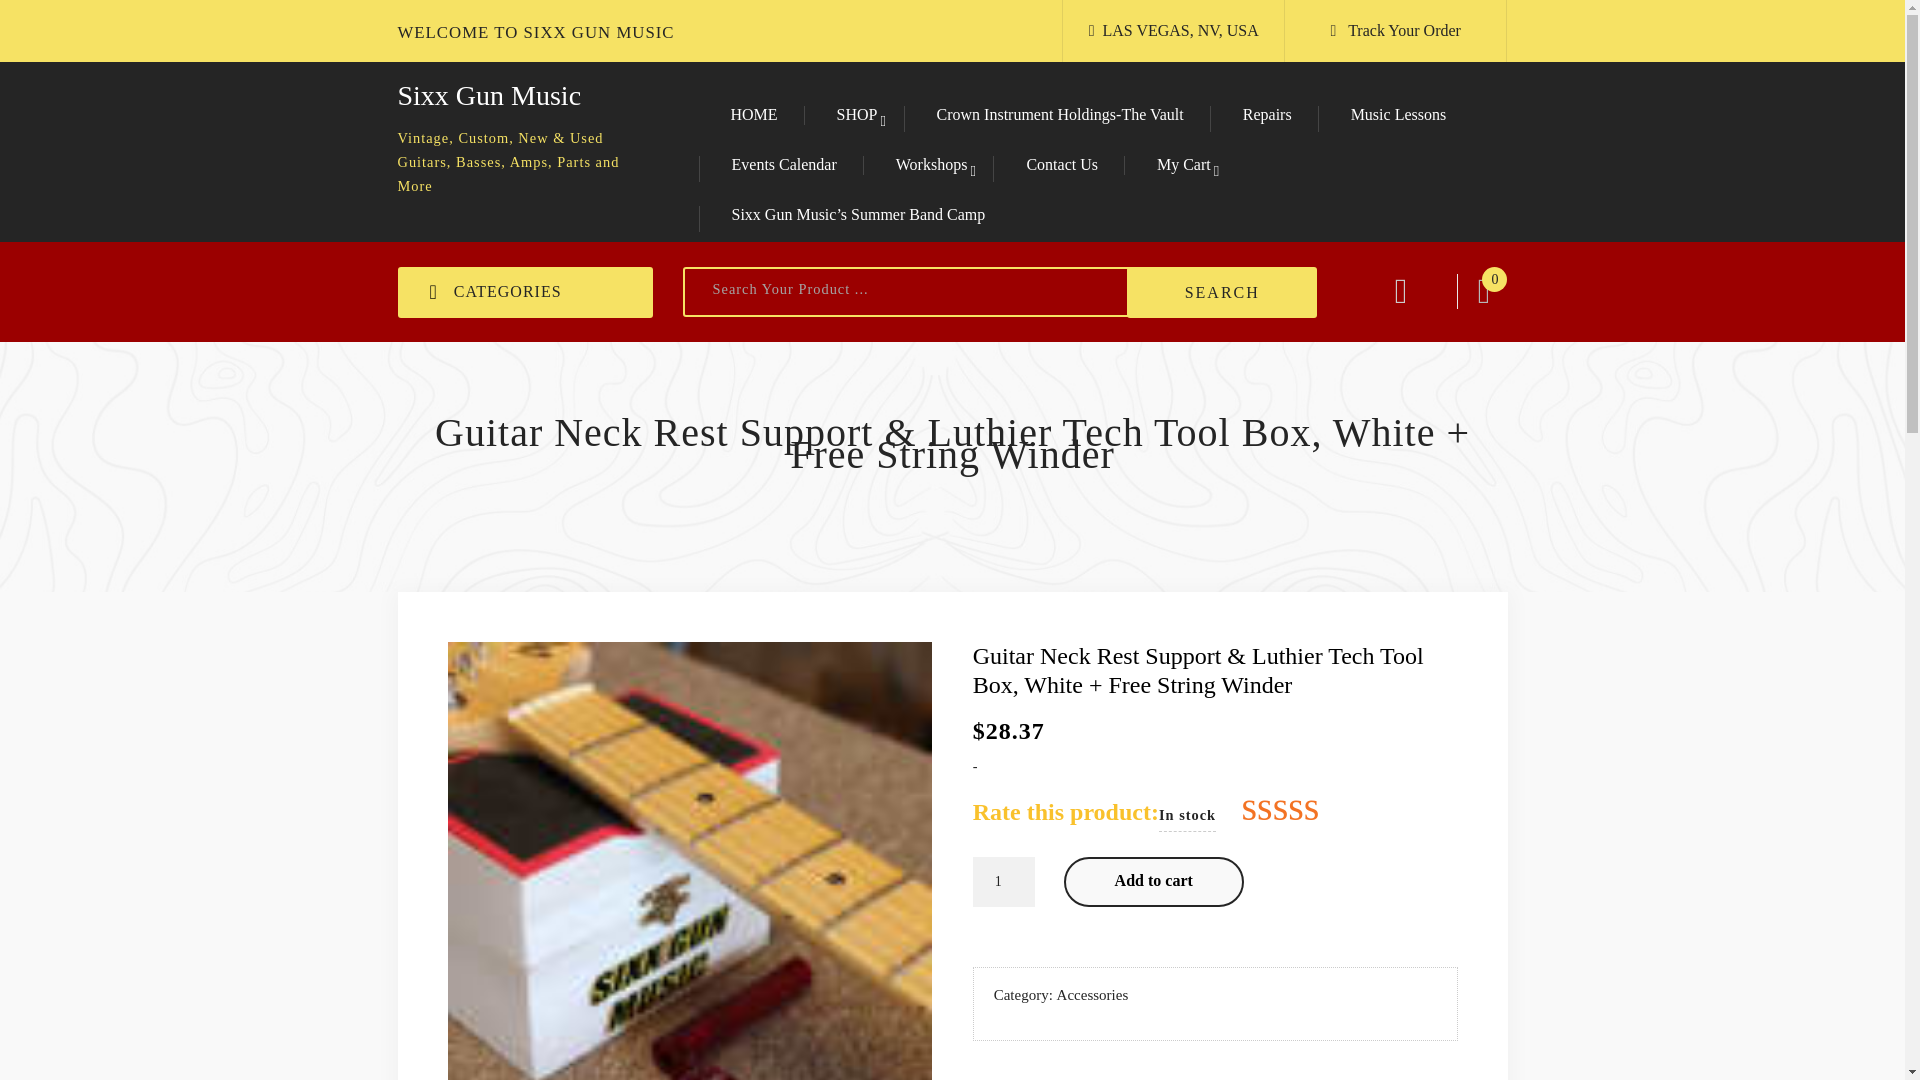  Describe the element at coordinates (1267, 118) in the screenshot. I see `Repairs` at that location.